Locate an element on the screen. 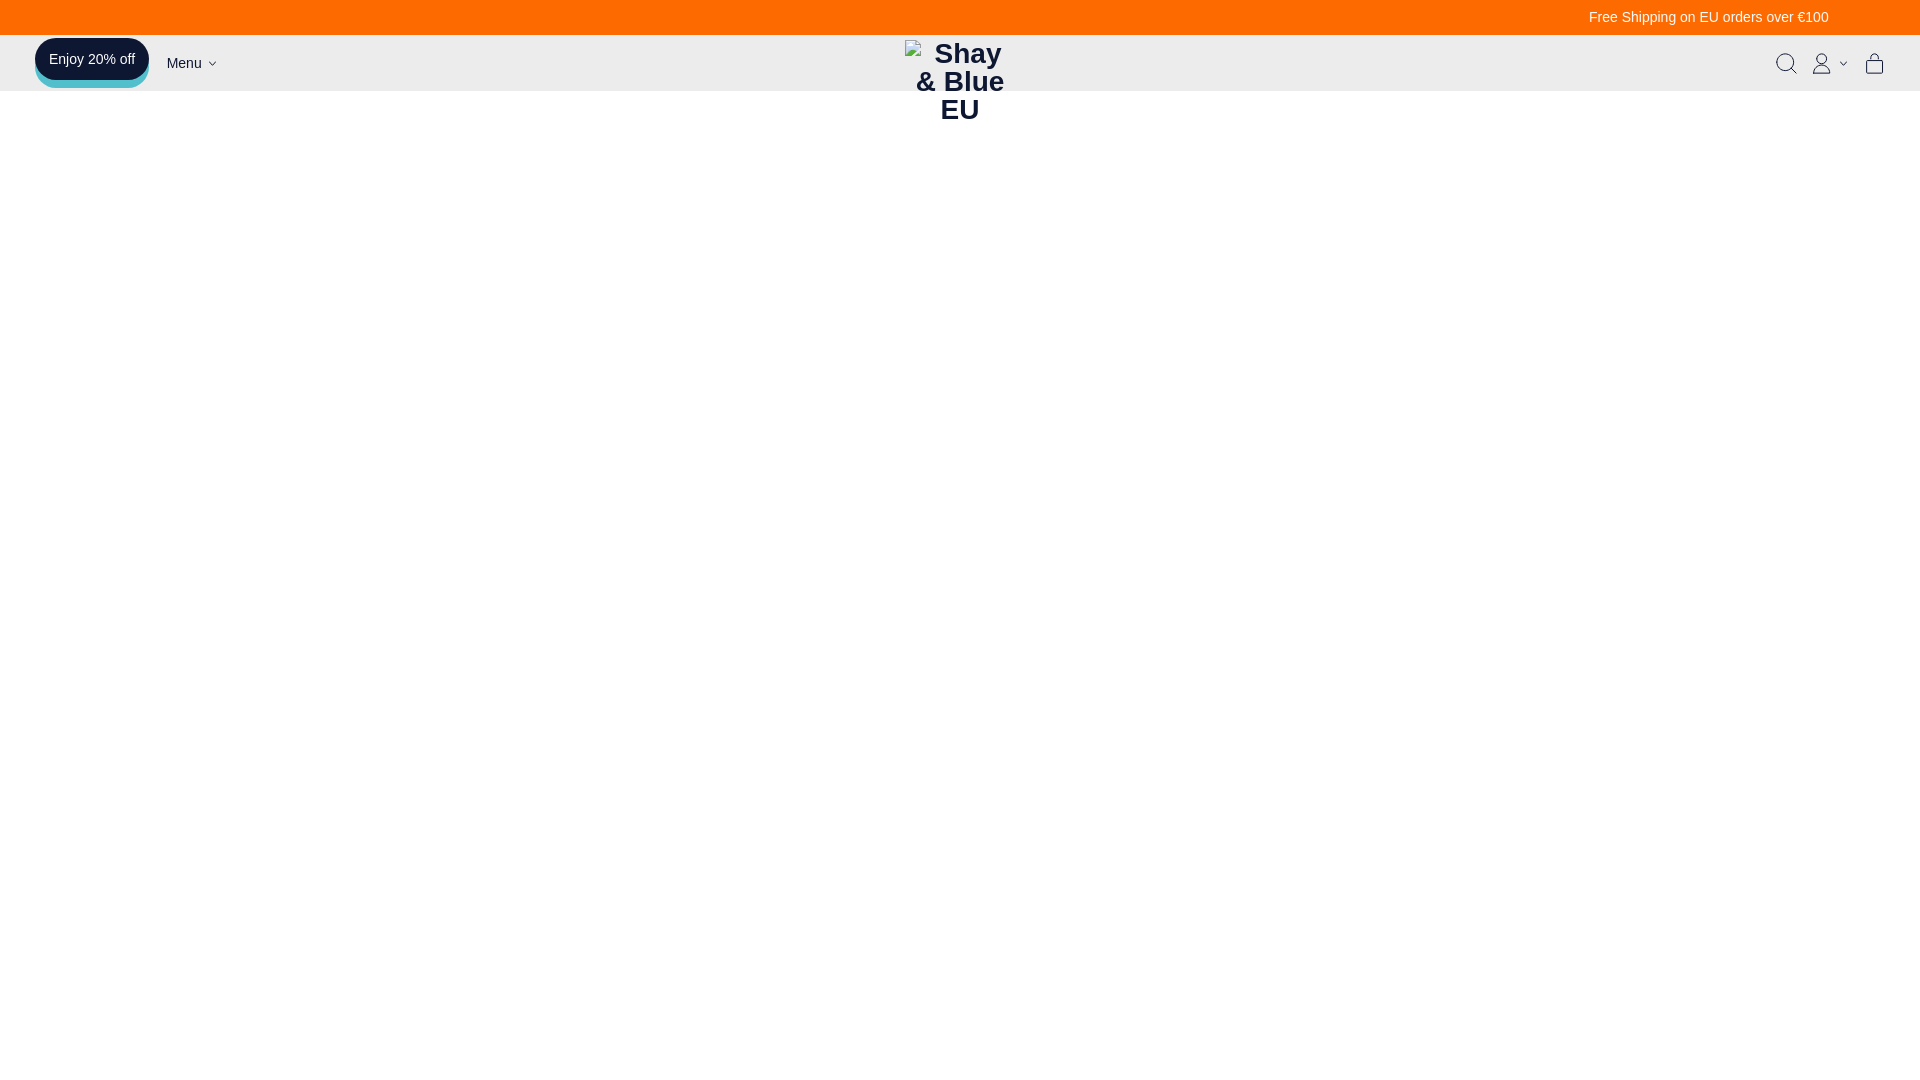 The image size is (1920, 1080). Menu is located at coordinates (192, 62).